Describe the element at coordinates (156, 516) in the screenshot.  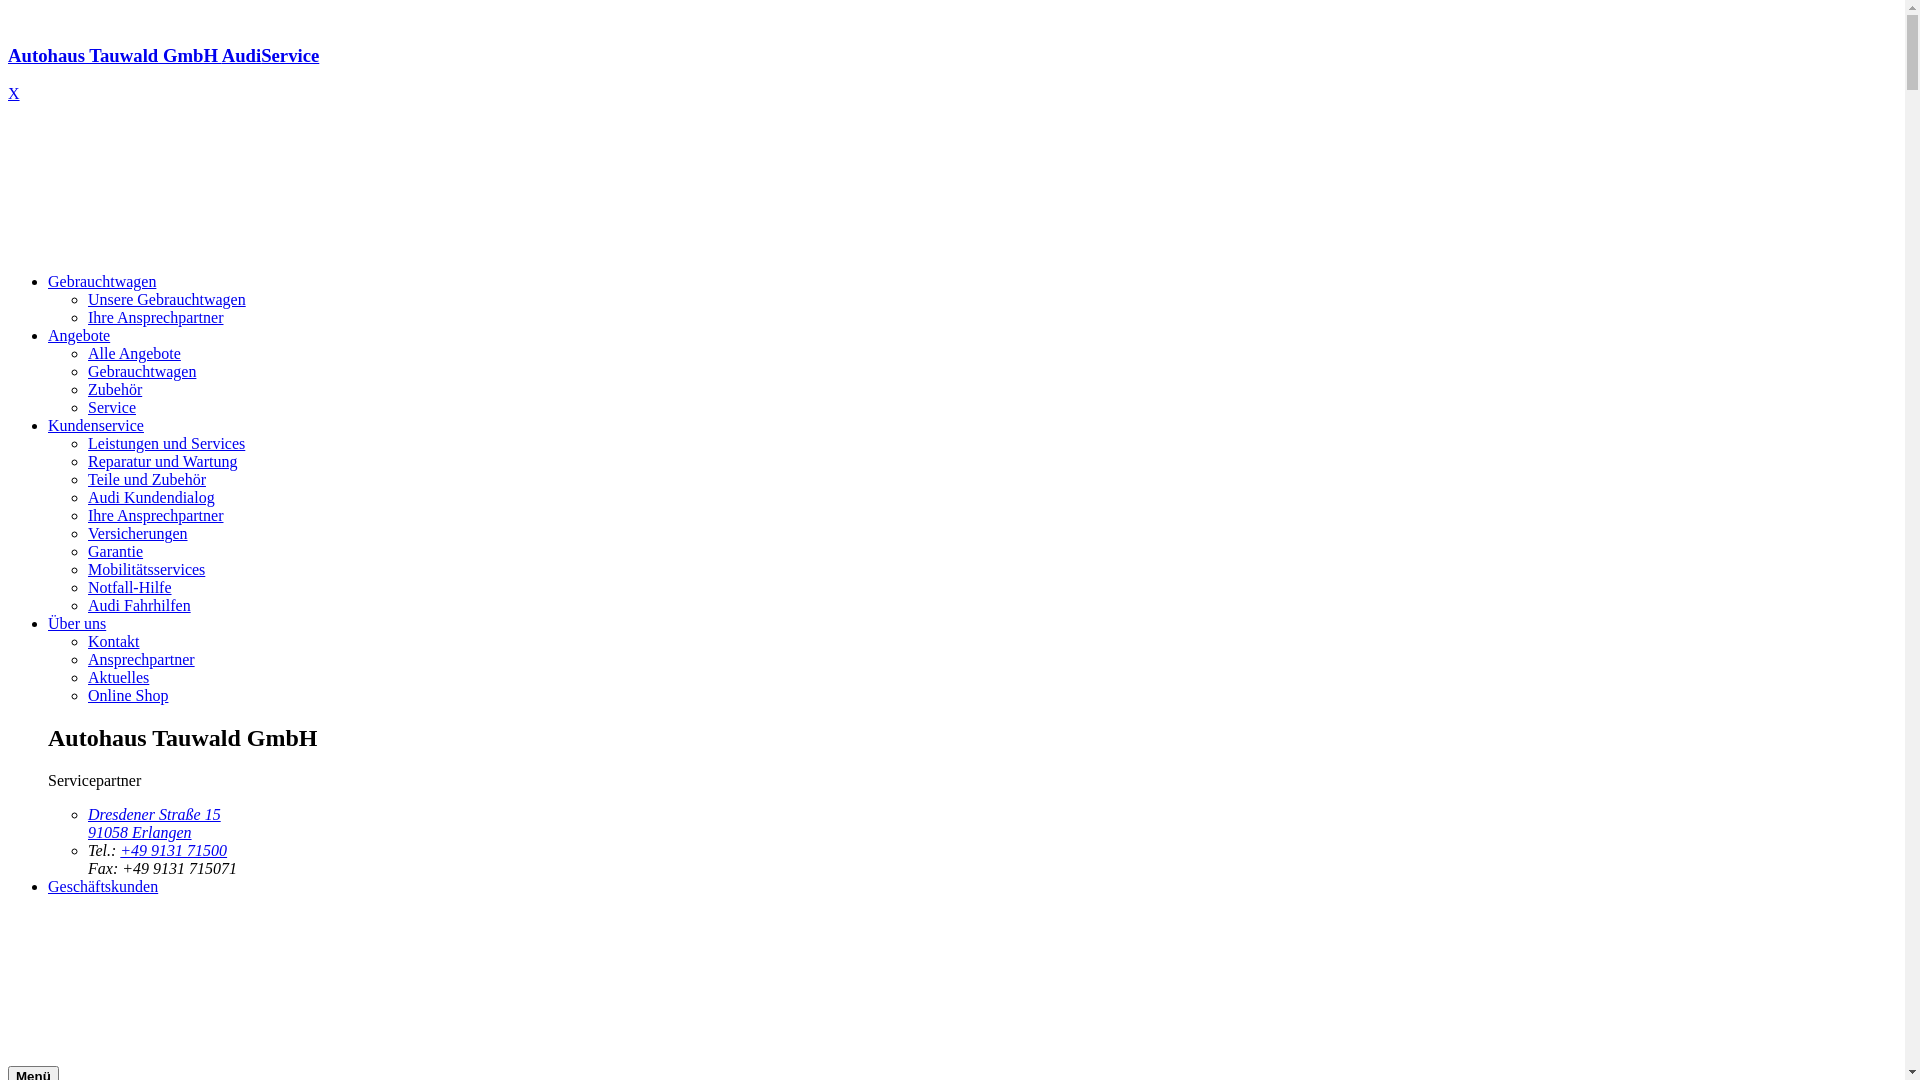
I see `Ihre Ansprechpartner` at that location.